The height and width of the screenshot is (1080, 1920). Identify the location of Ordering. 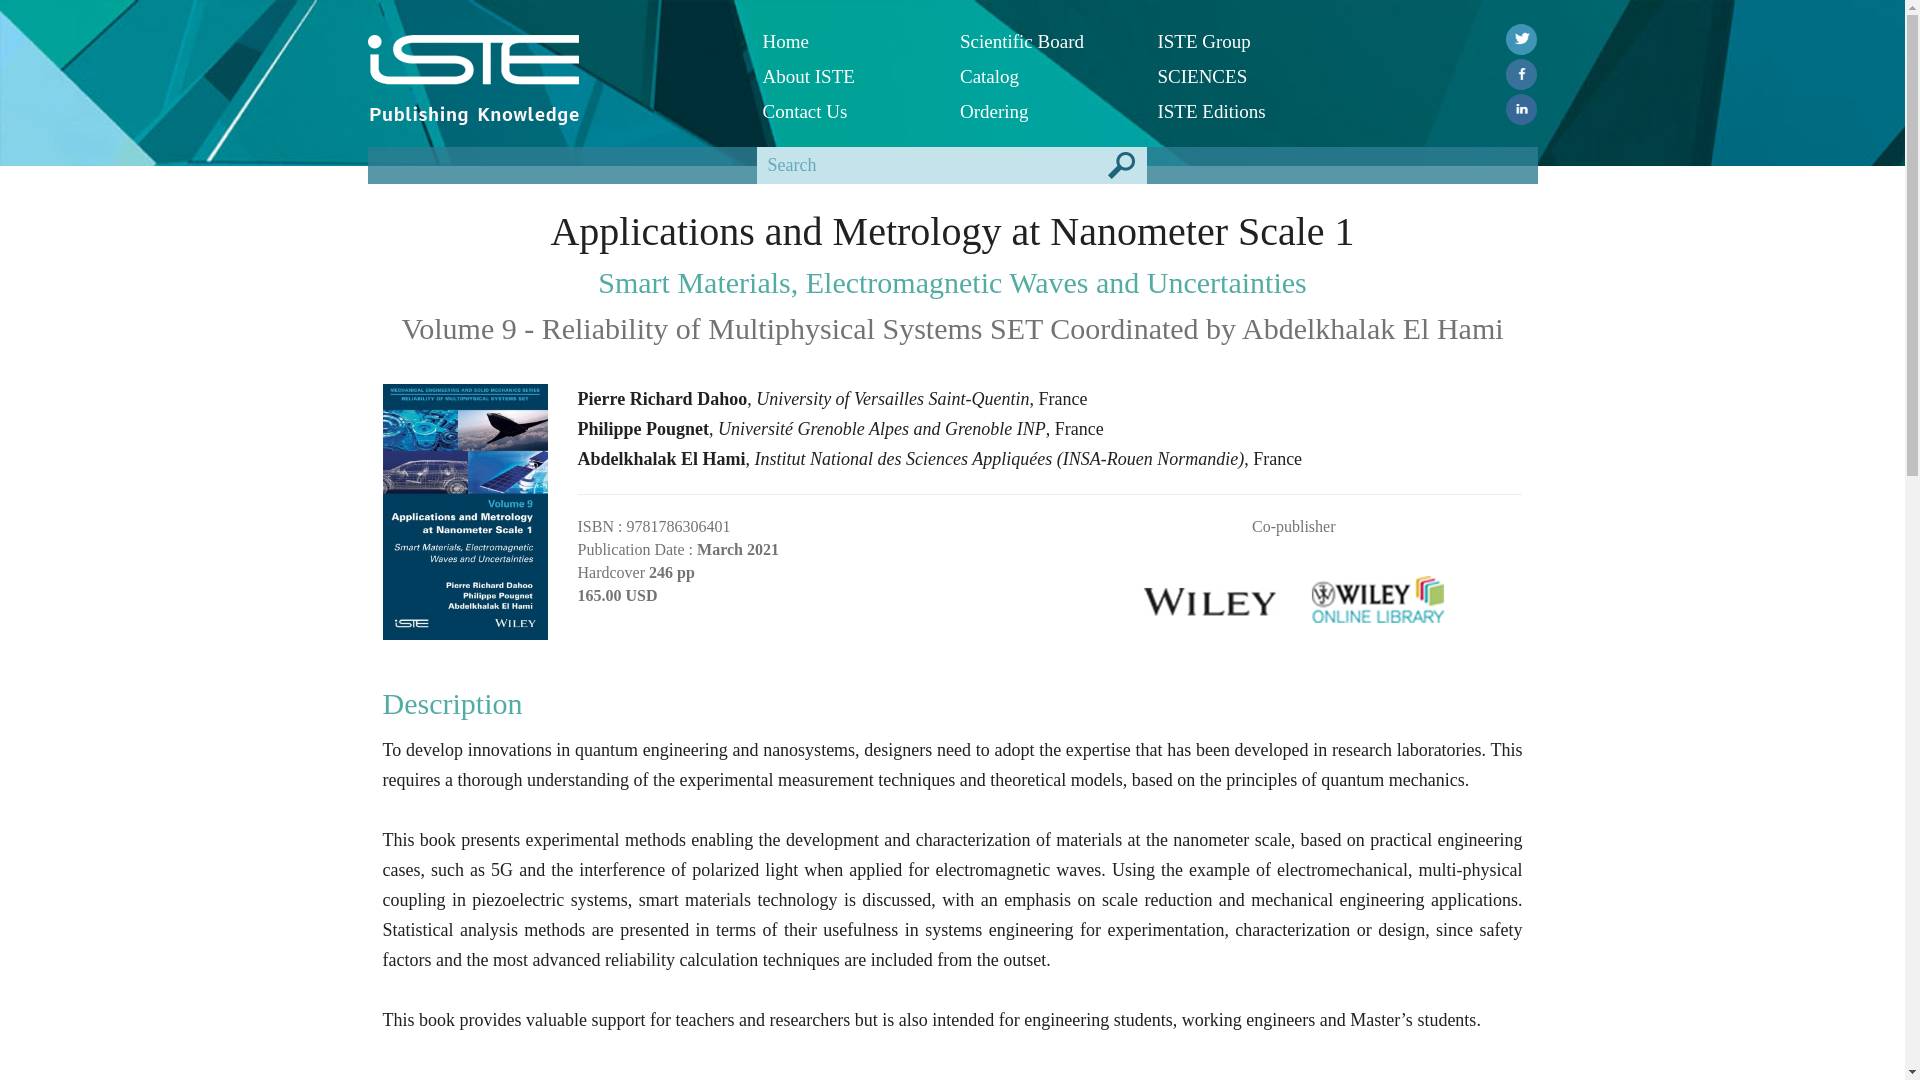
(1044, 110).